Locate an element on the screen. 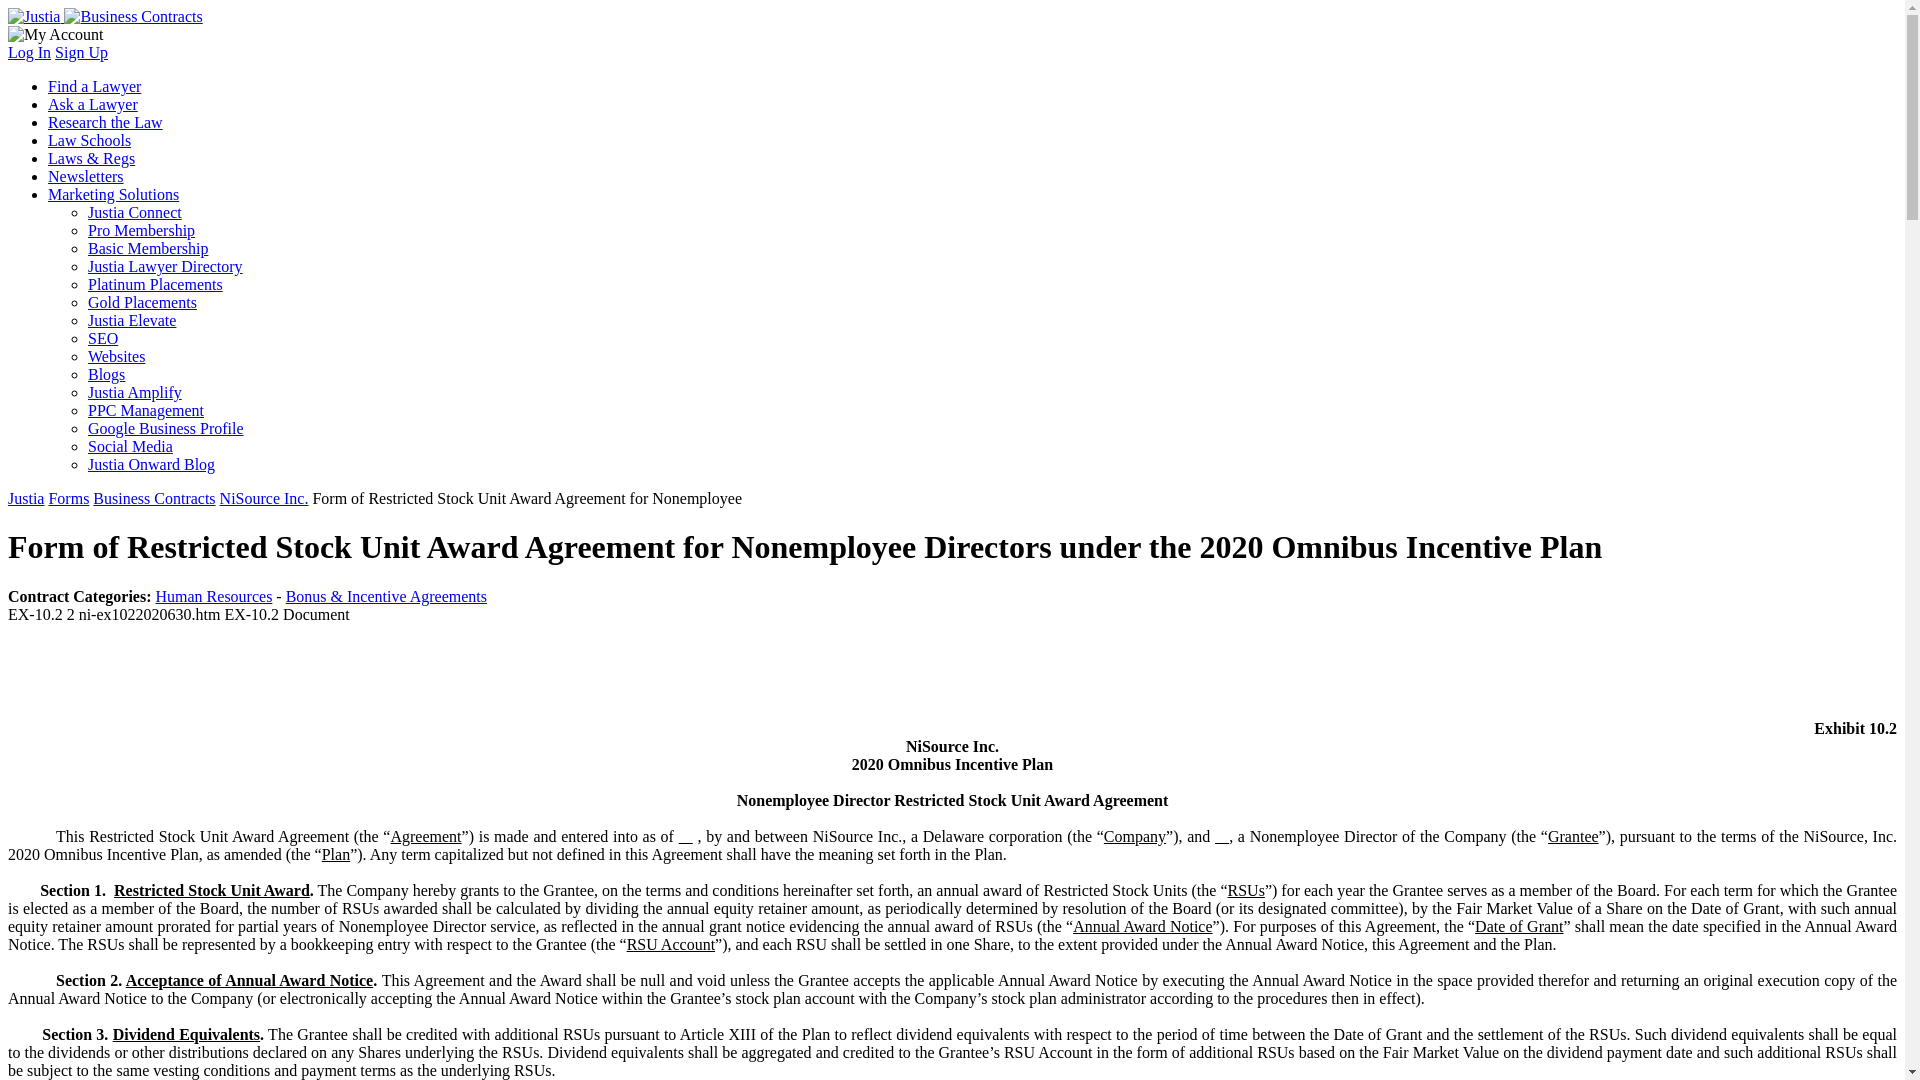  Research the Law is located at coordinates (106, 122).